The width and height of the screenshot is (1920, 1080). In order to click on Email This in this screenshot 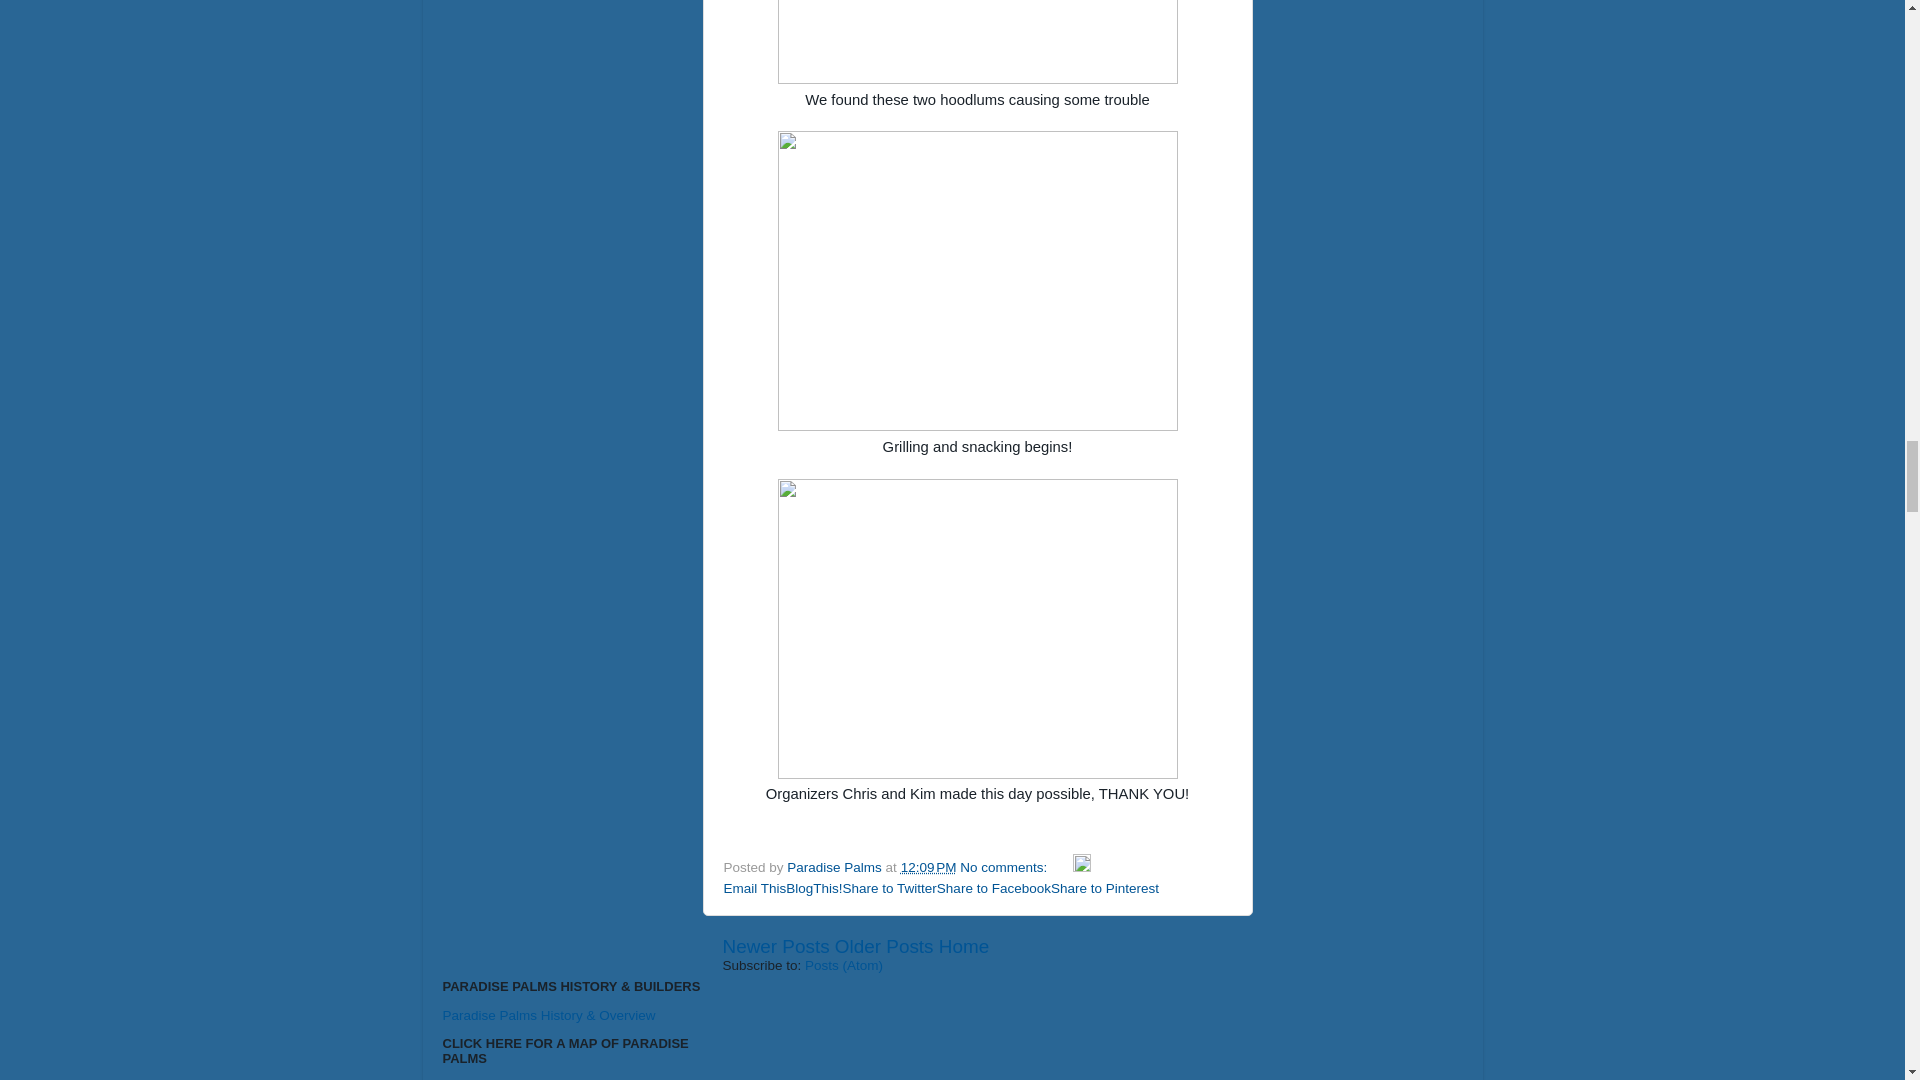, I will do `click(755, 888)`.